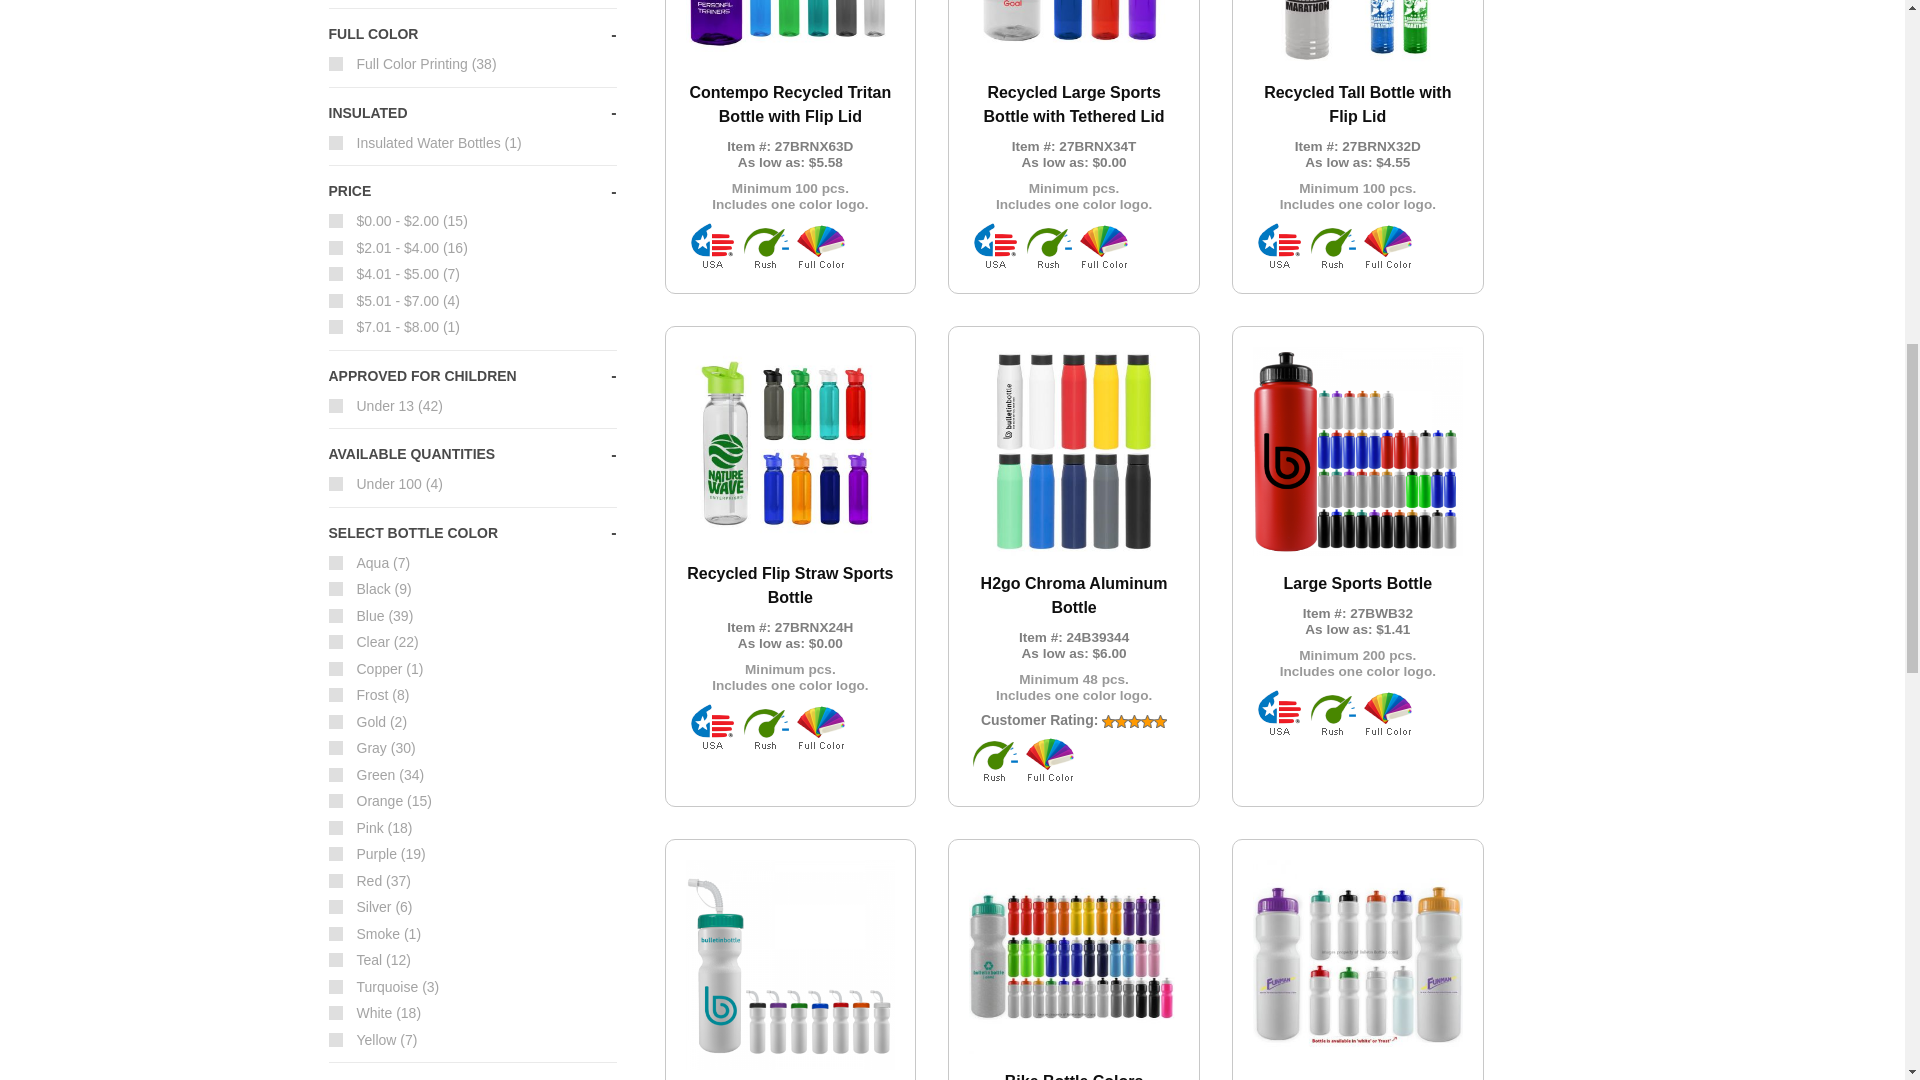  What do you see at coordinates (1358, 516) in the screenshot?
I see `Large Sports Bottle` at bounding box center [1358, 516].